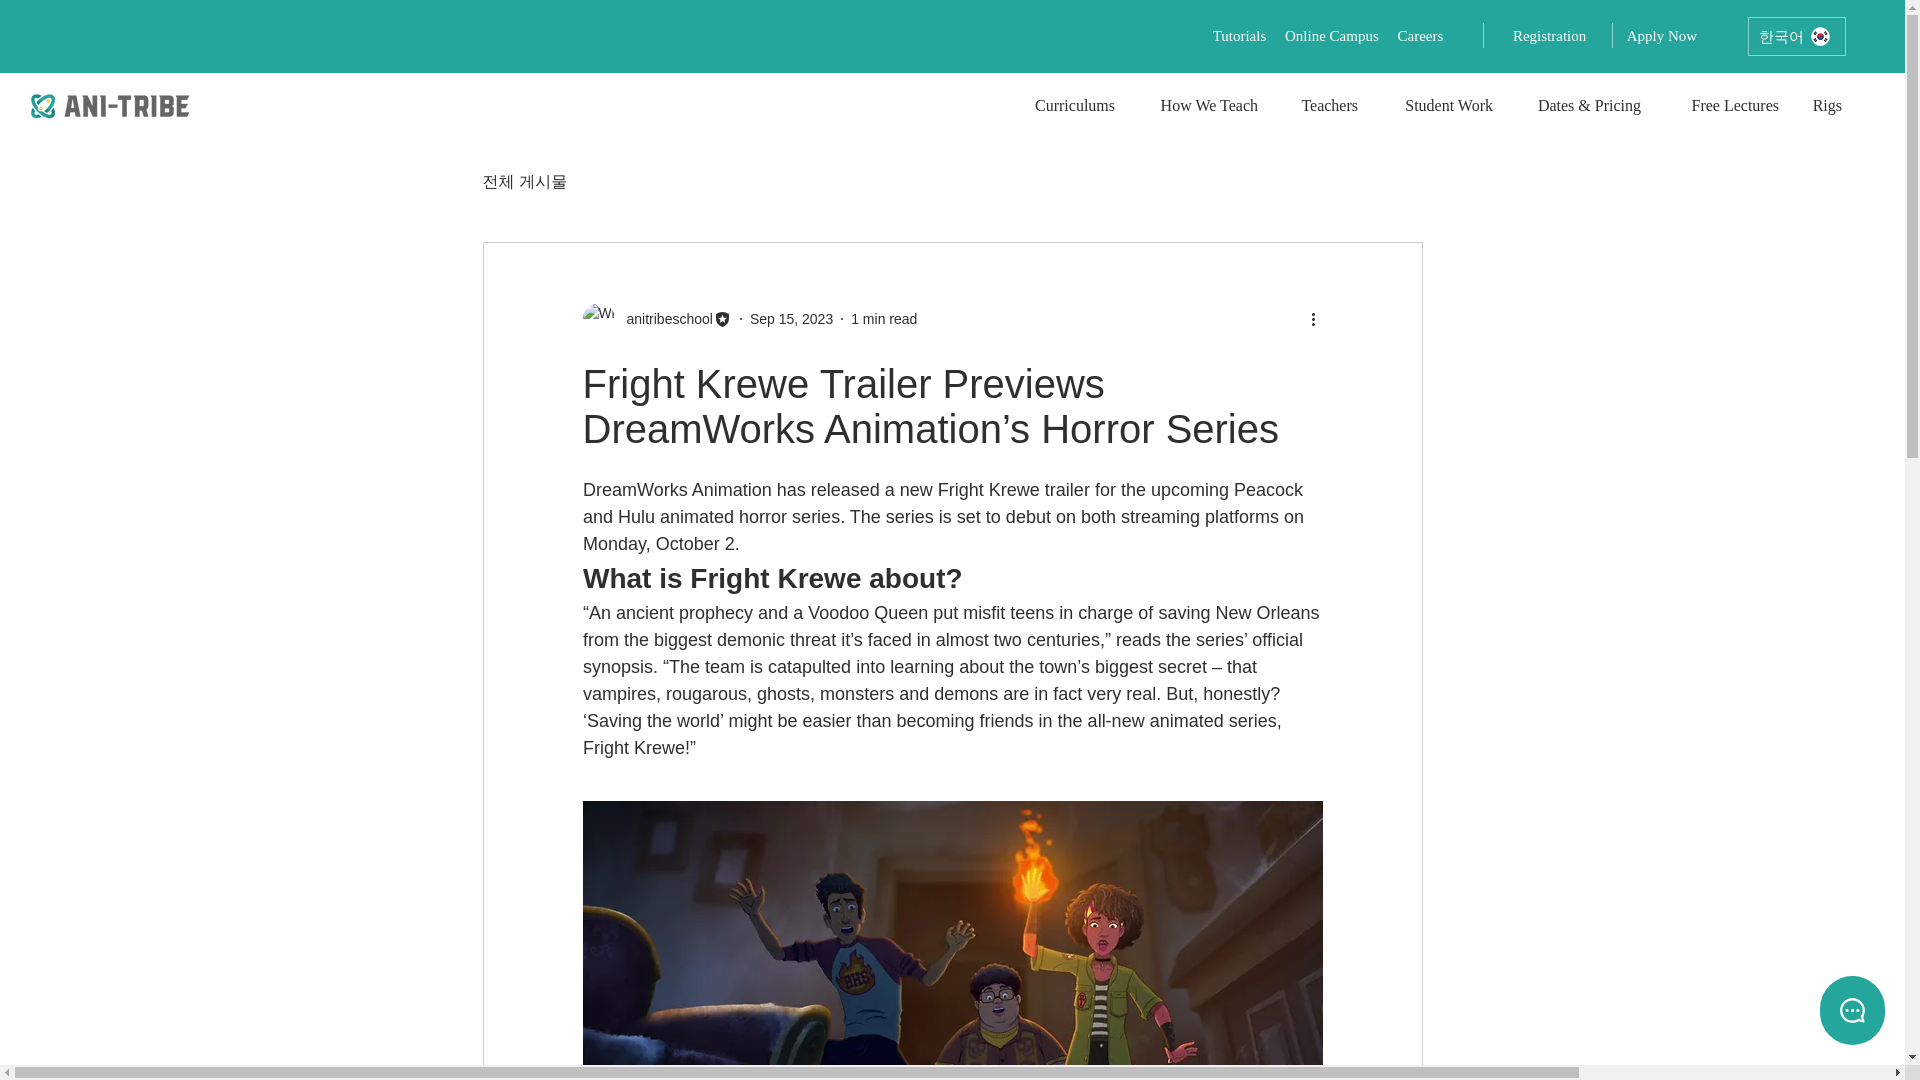  I want to click on Rigs, so click(1824, 106).